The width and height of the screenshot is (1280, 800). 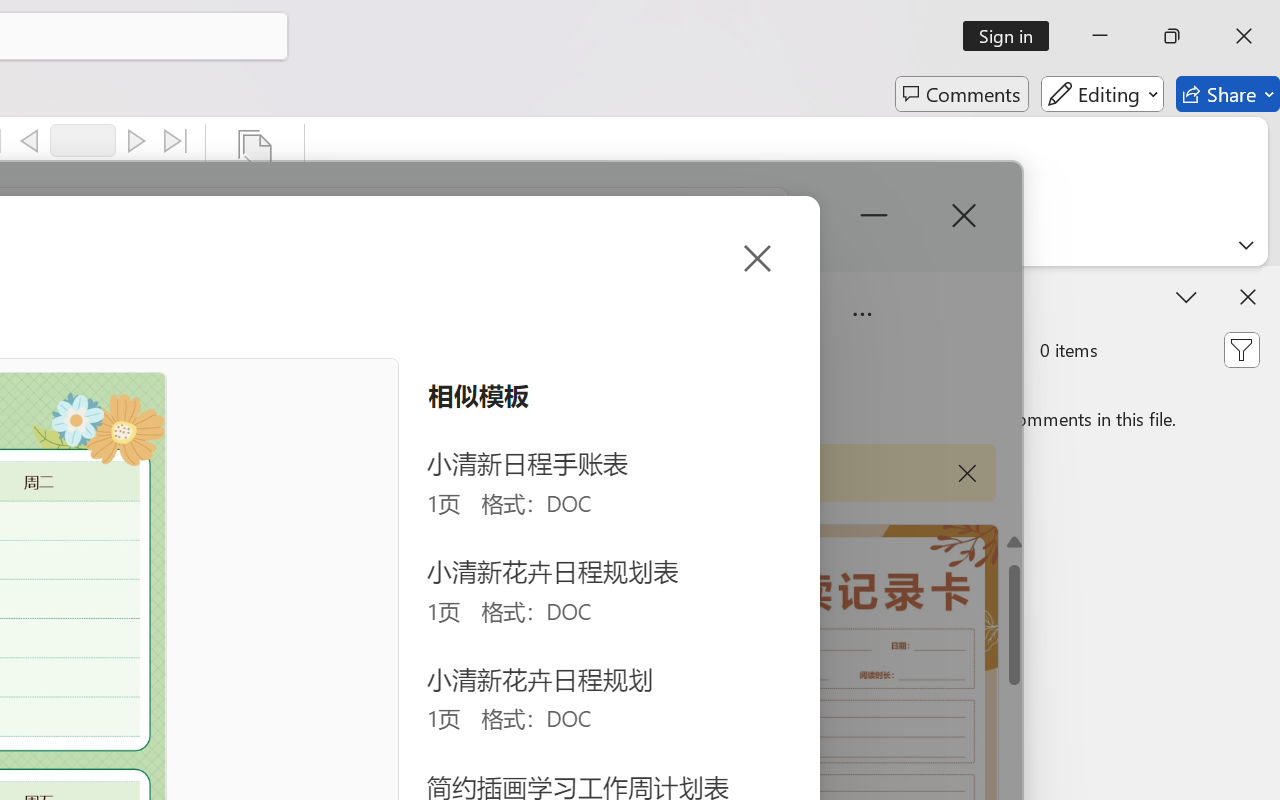 I want to click on New comment, so click(x=866, y=350).